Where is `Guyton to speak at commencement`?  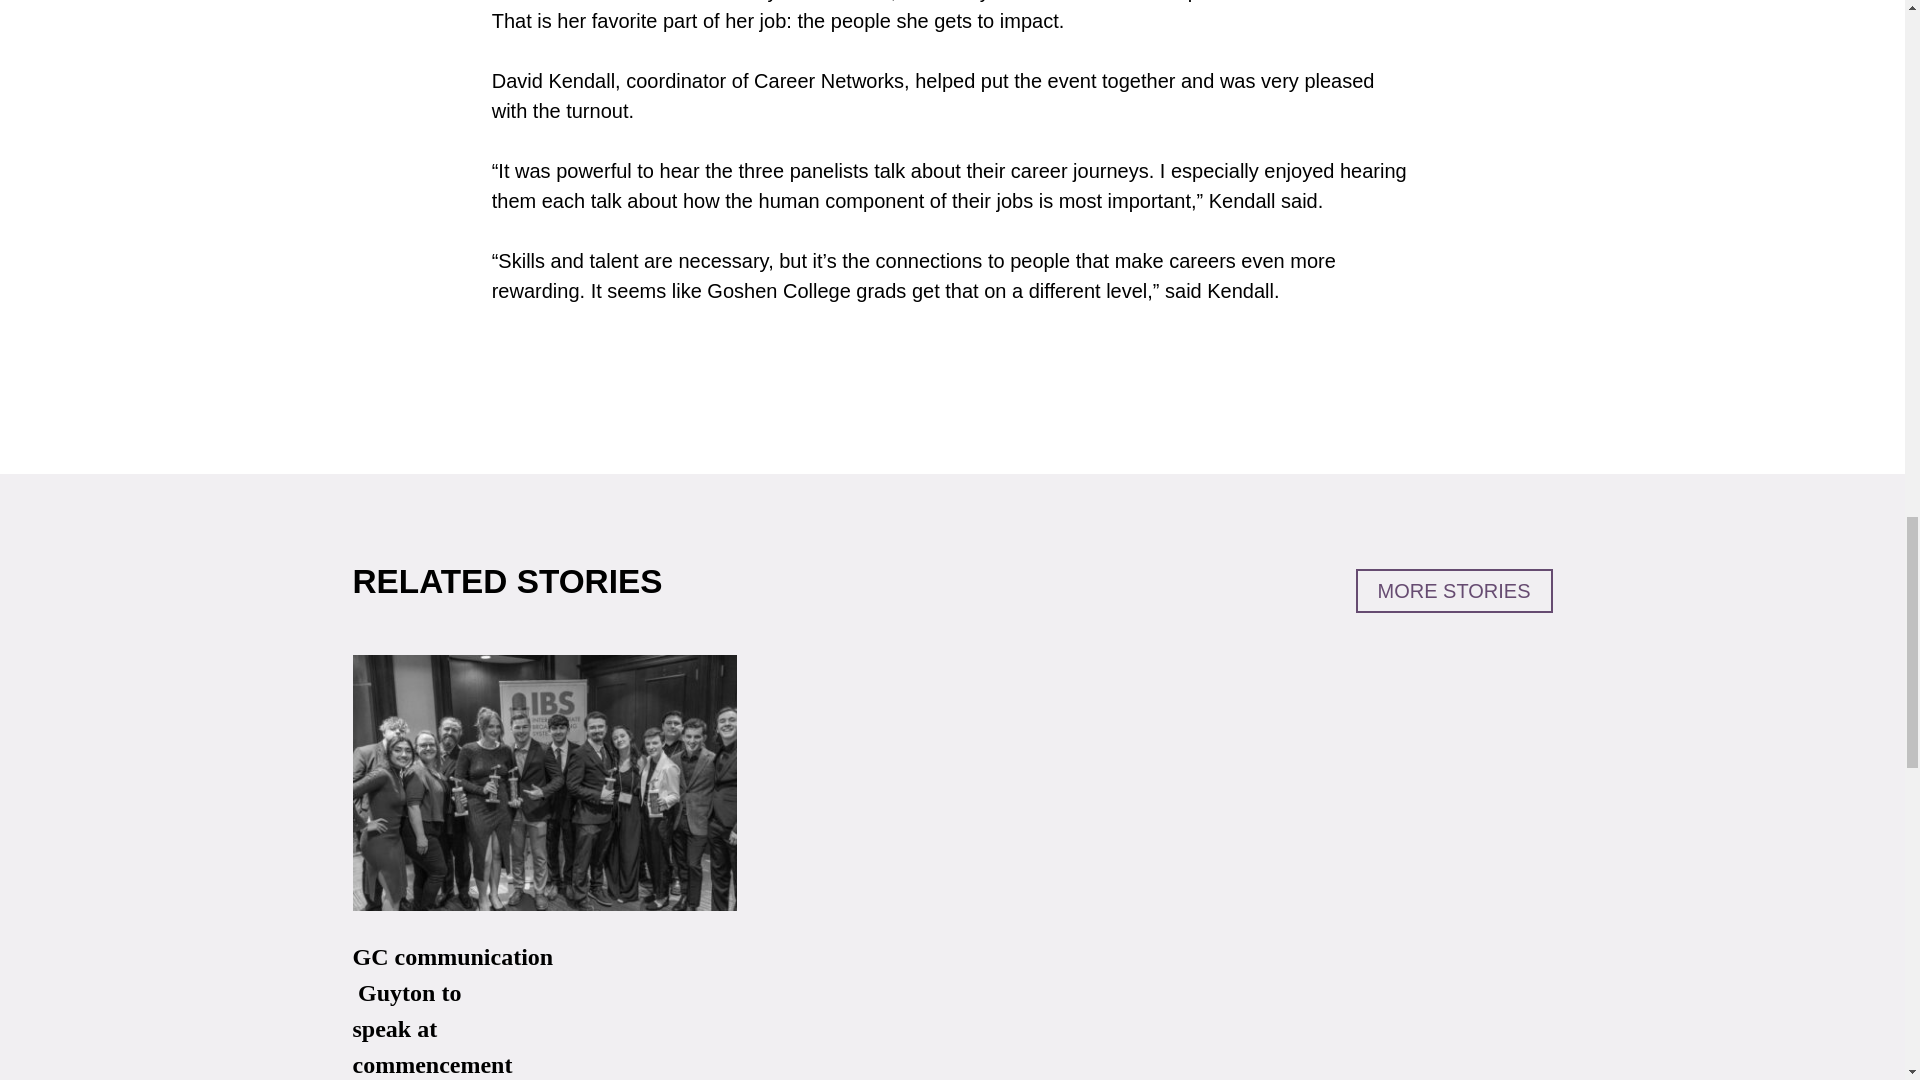
Guyton to speak at commencement is located at coordinates (432, 1028).